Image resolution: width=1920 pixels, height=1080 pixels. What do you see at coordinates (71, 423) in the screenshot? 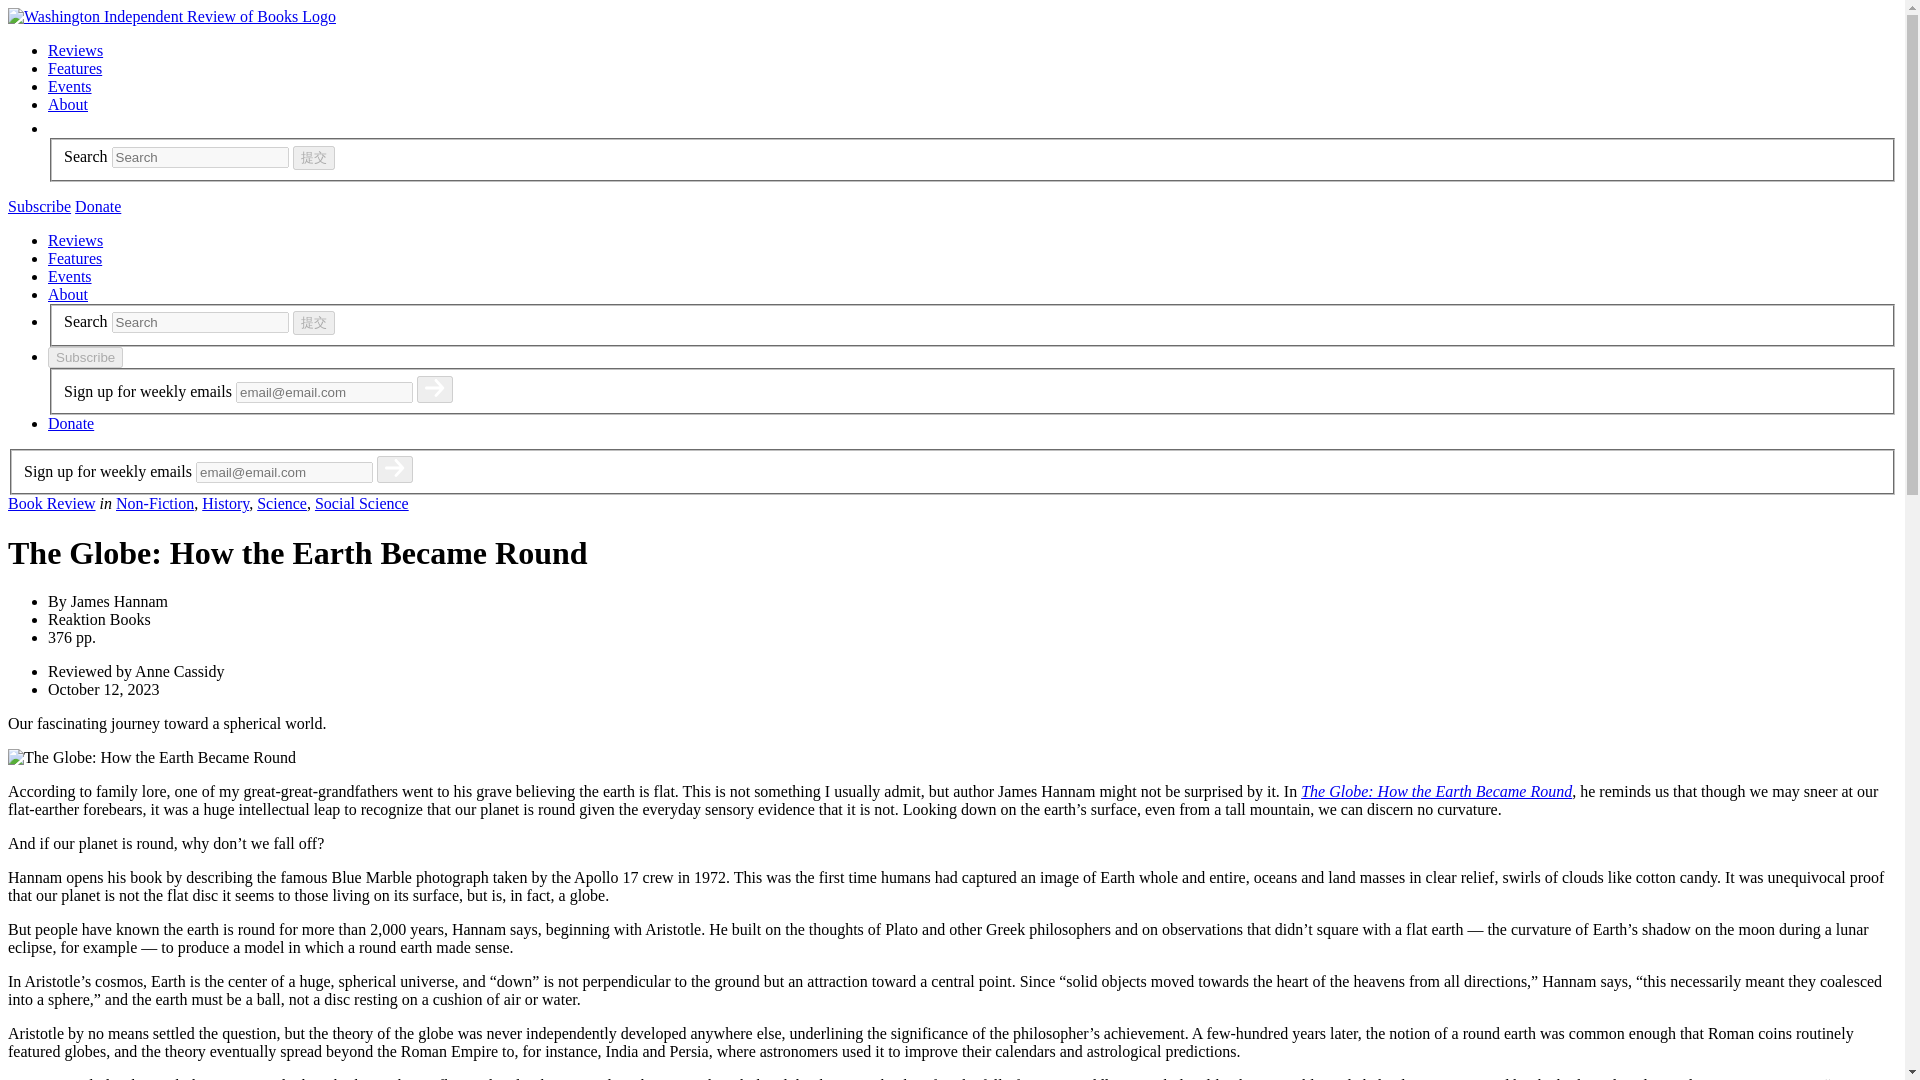
I see `Donate` at bounding box center [71, 423].